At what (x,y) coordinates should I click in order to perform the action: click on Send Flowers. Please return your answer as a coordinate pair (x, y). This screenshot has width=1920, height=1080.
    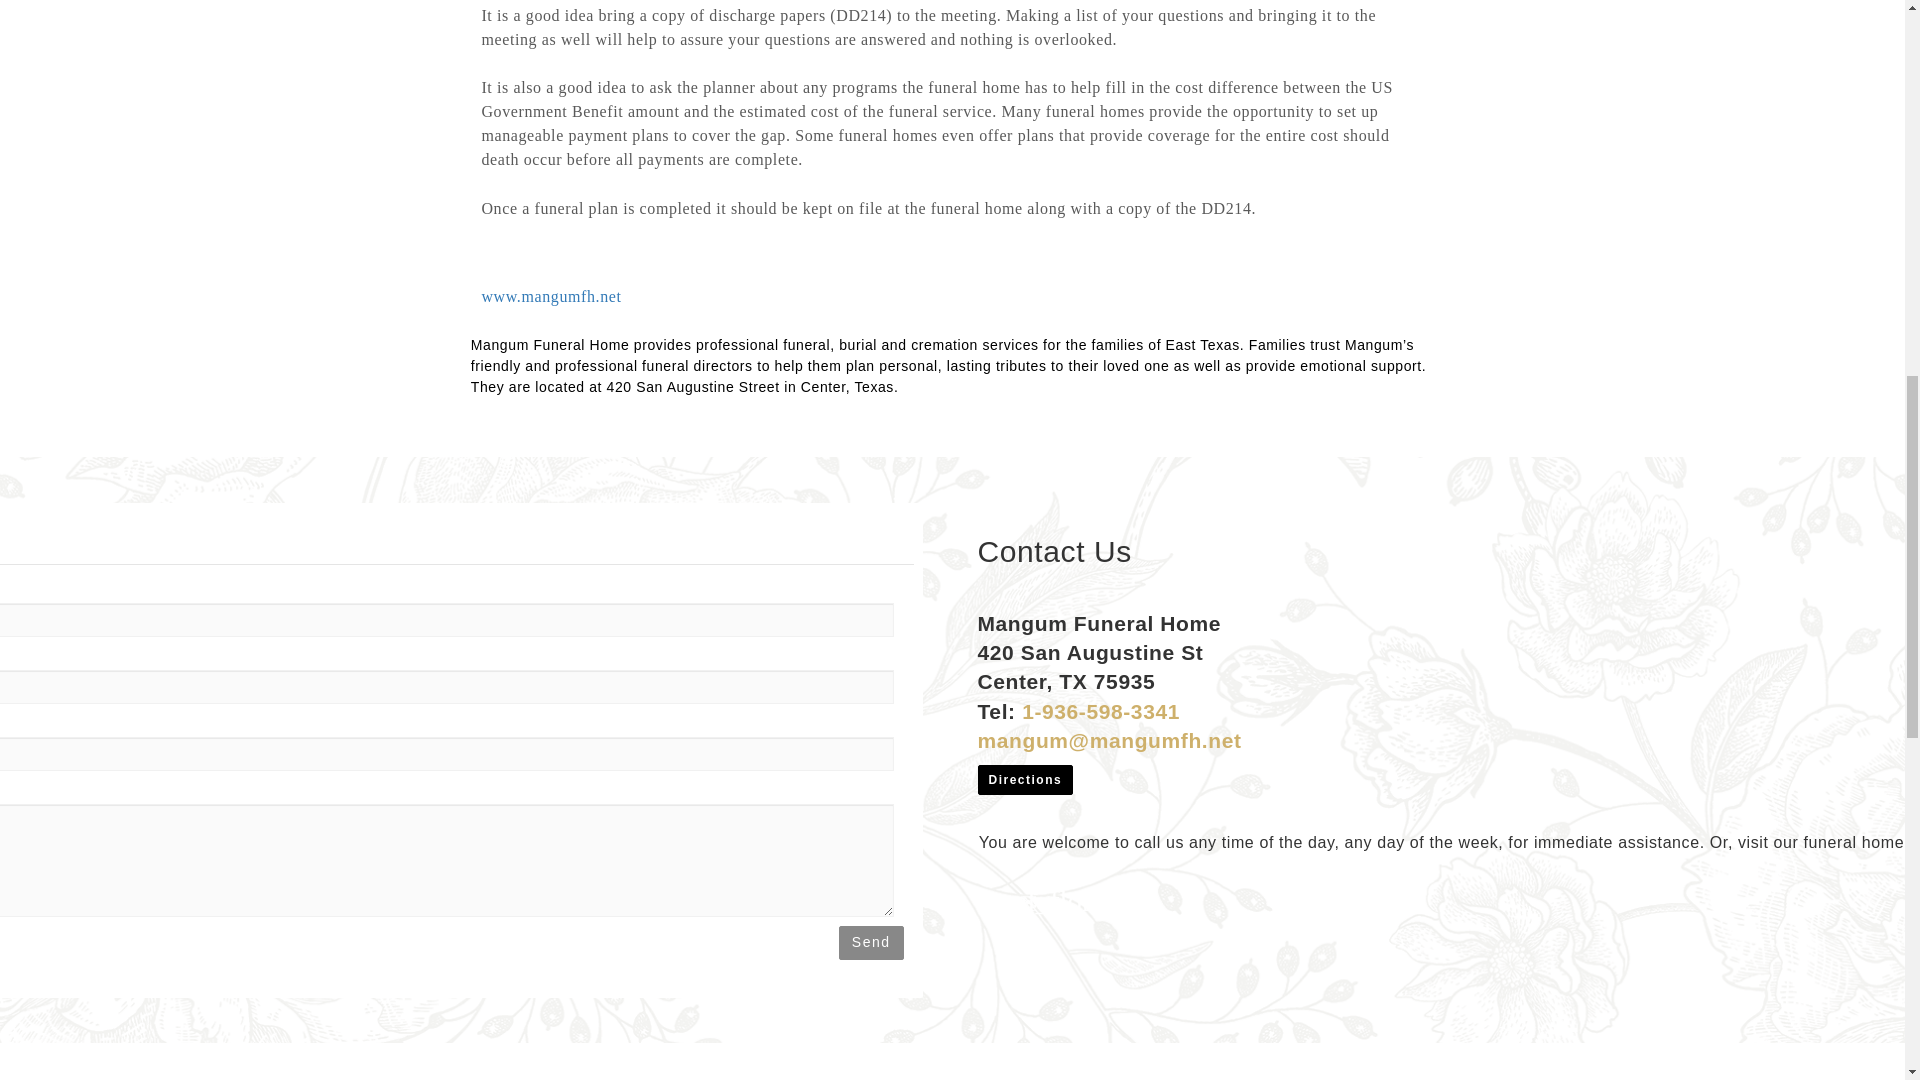
    Looking at the image, I should click on (990, 896).